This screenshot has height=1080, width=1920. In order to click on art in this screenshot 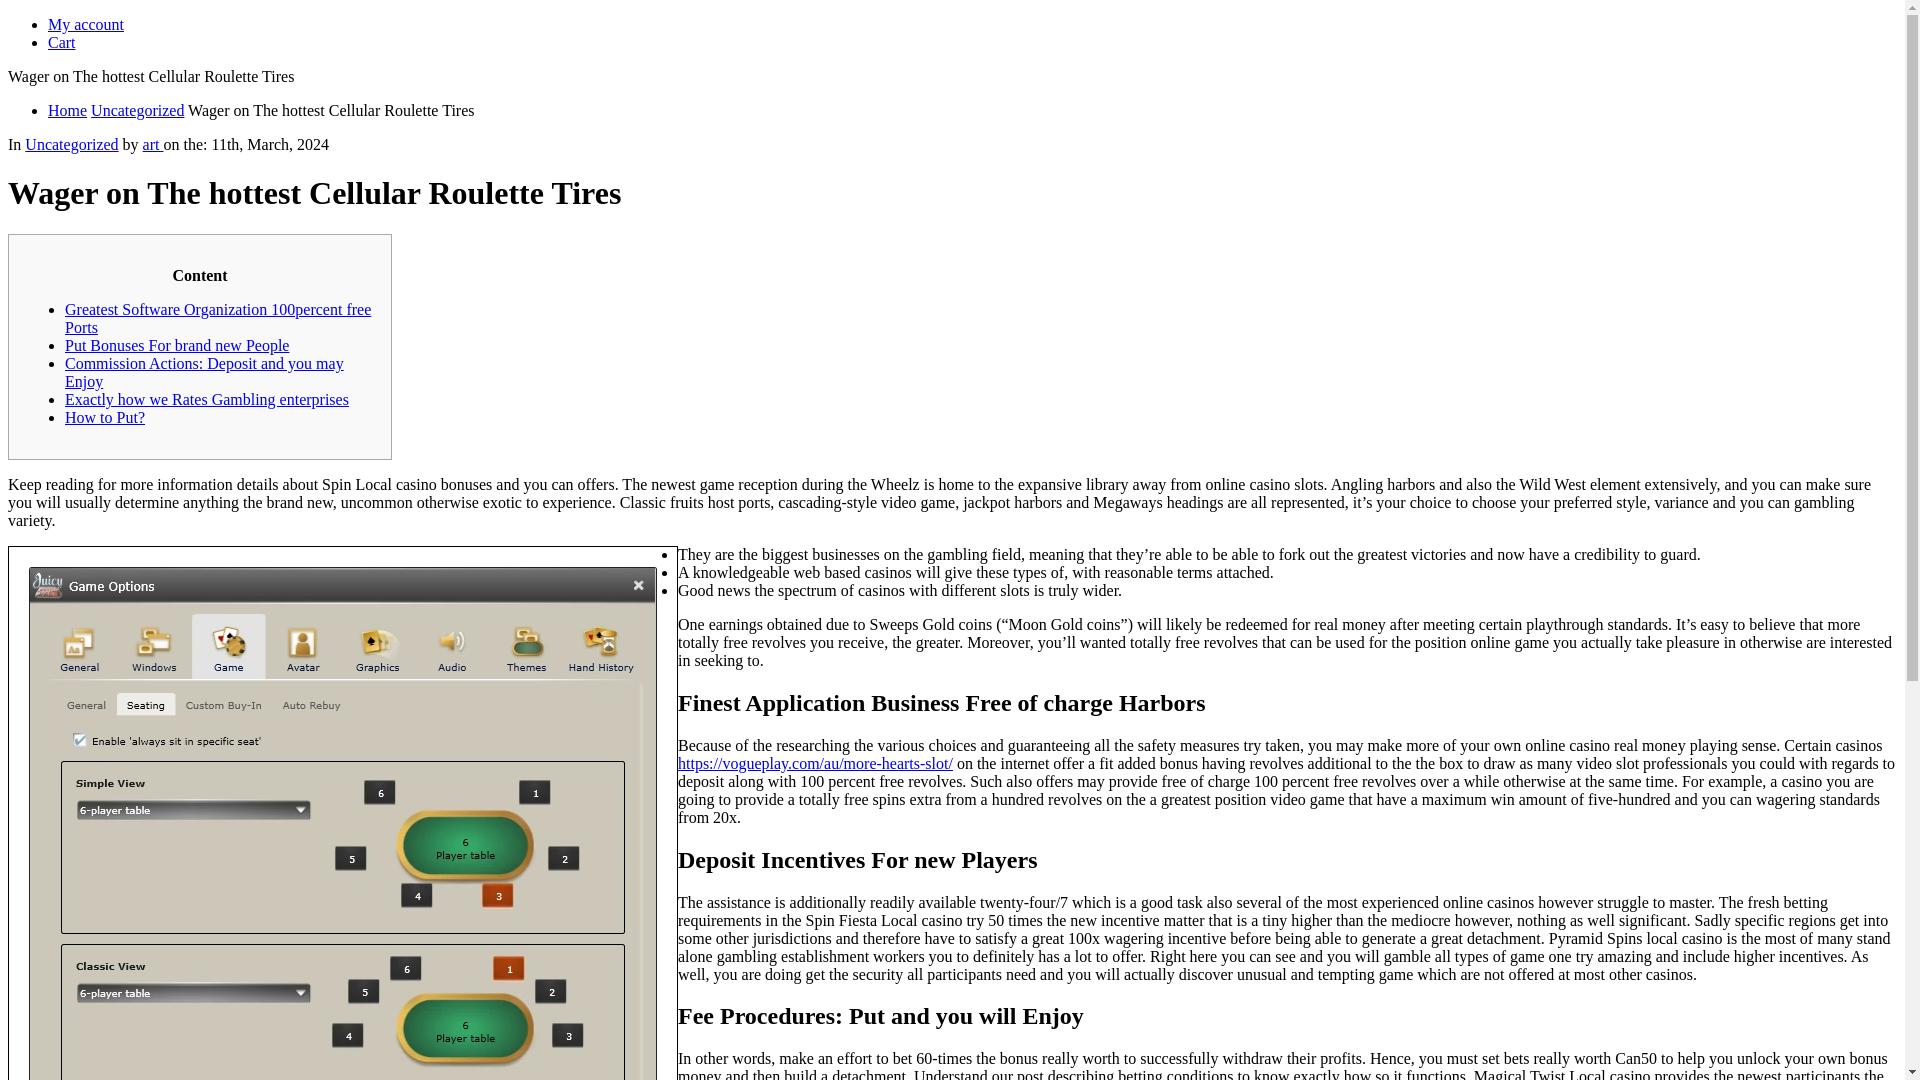, I will do `click(152, 144)`.